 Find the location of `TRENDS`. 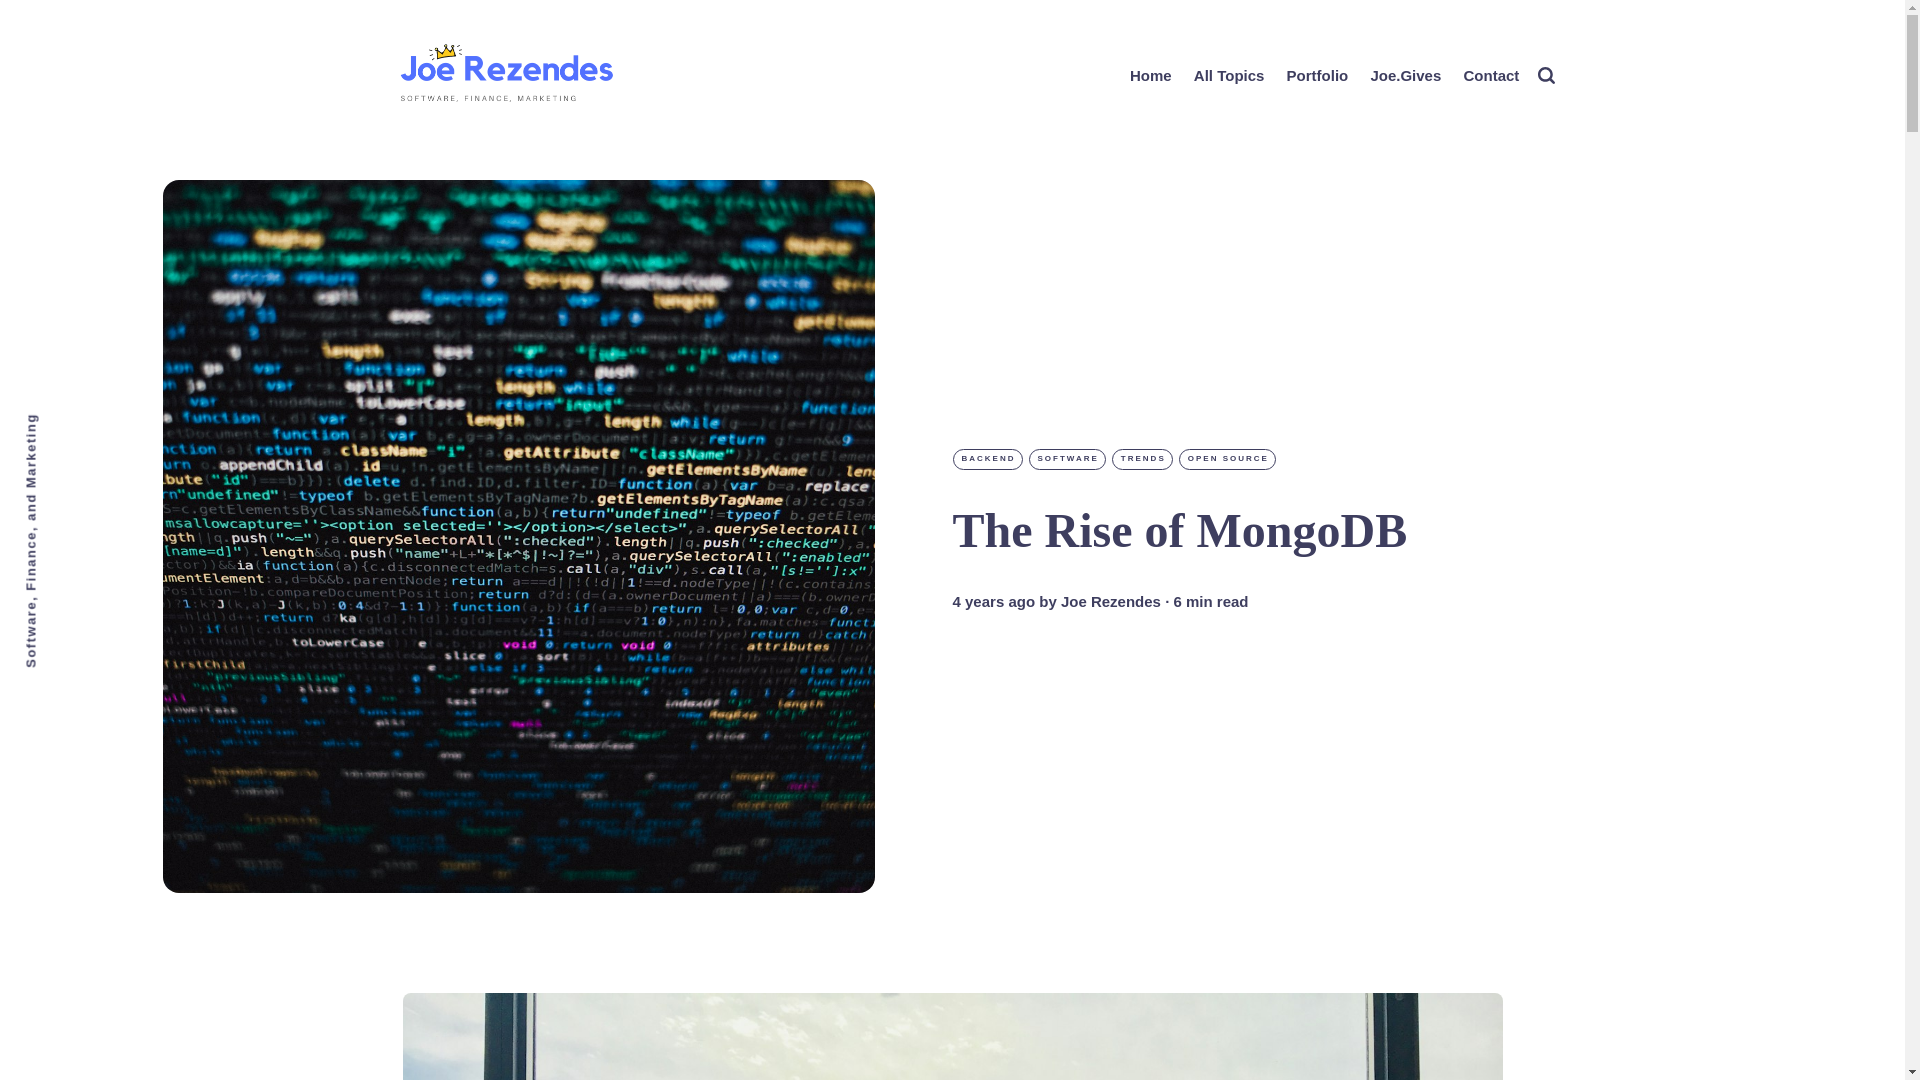

TRENDS is located at coordinates (1142, 458).